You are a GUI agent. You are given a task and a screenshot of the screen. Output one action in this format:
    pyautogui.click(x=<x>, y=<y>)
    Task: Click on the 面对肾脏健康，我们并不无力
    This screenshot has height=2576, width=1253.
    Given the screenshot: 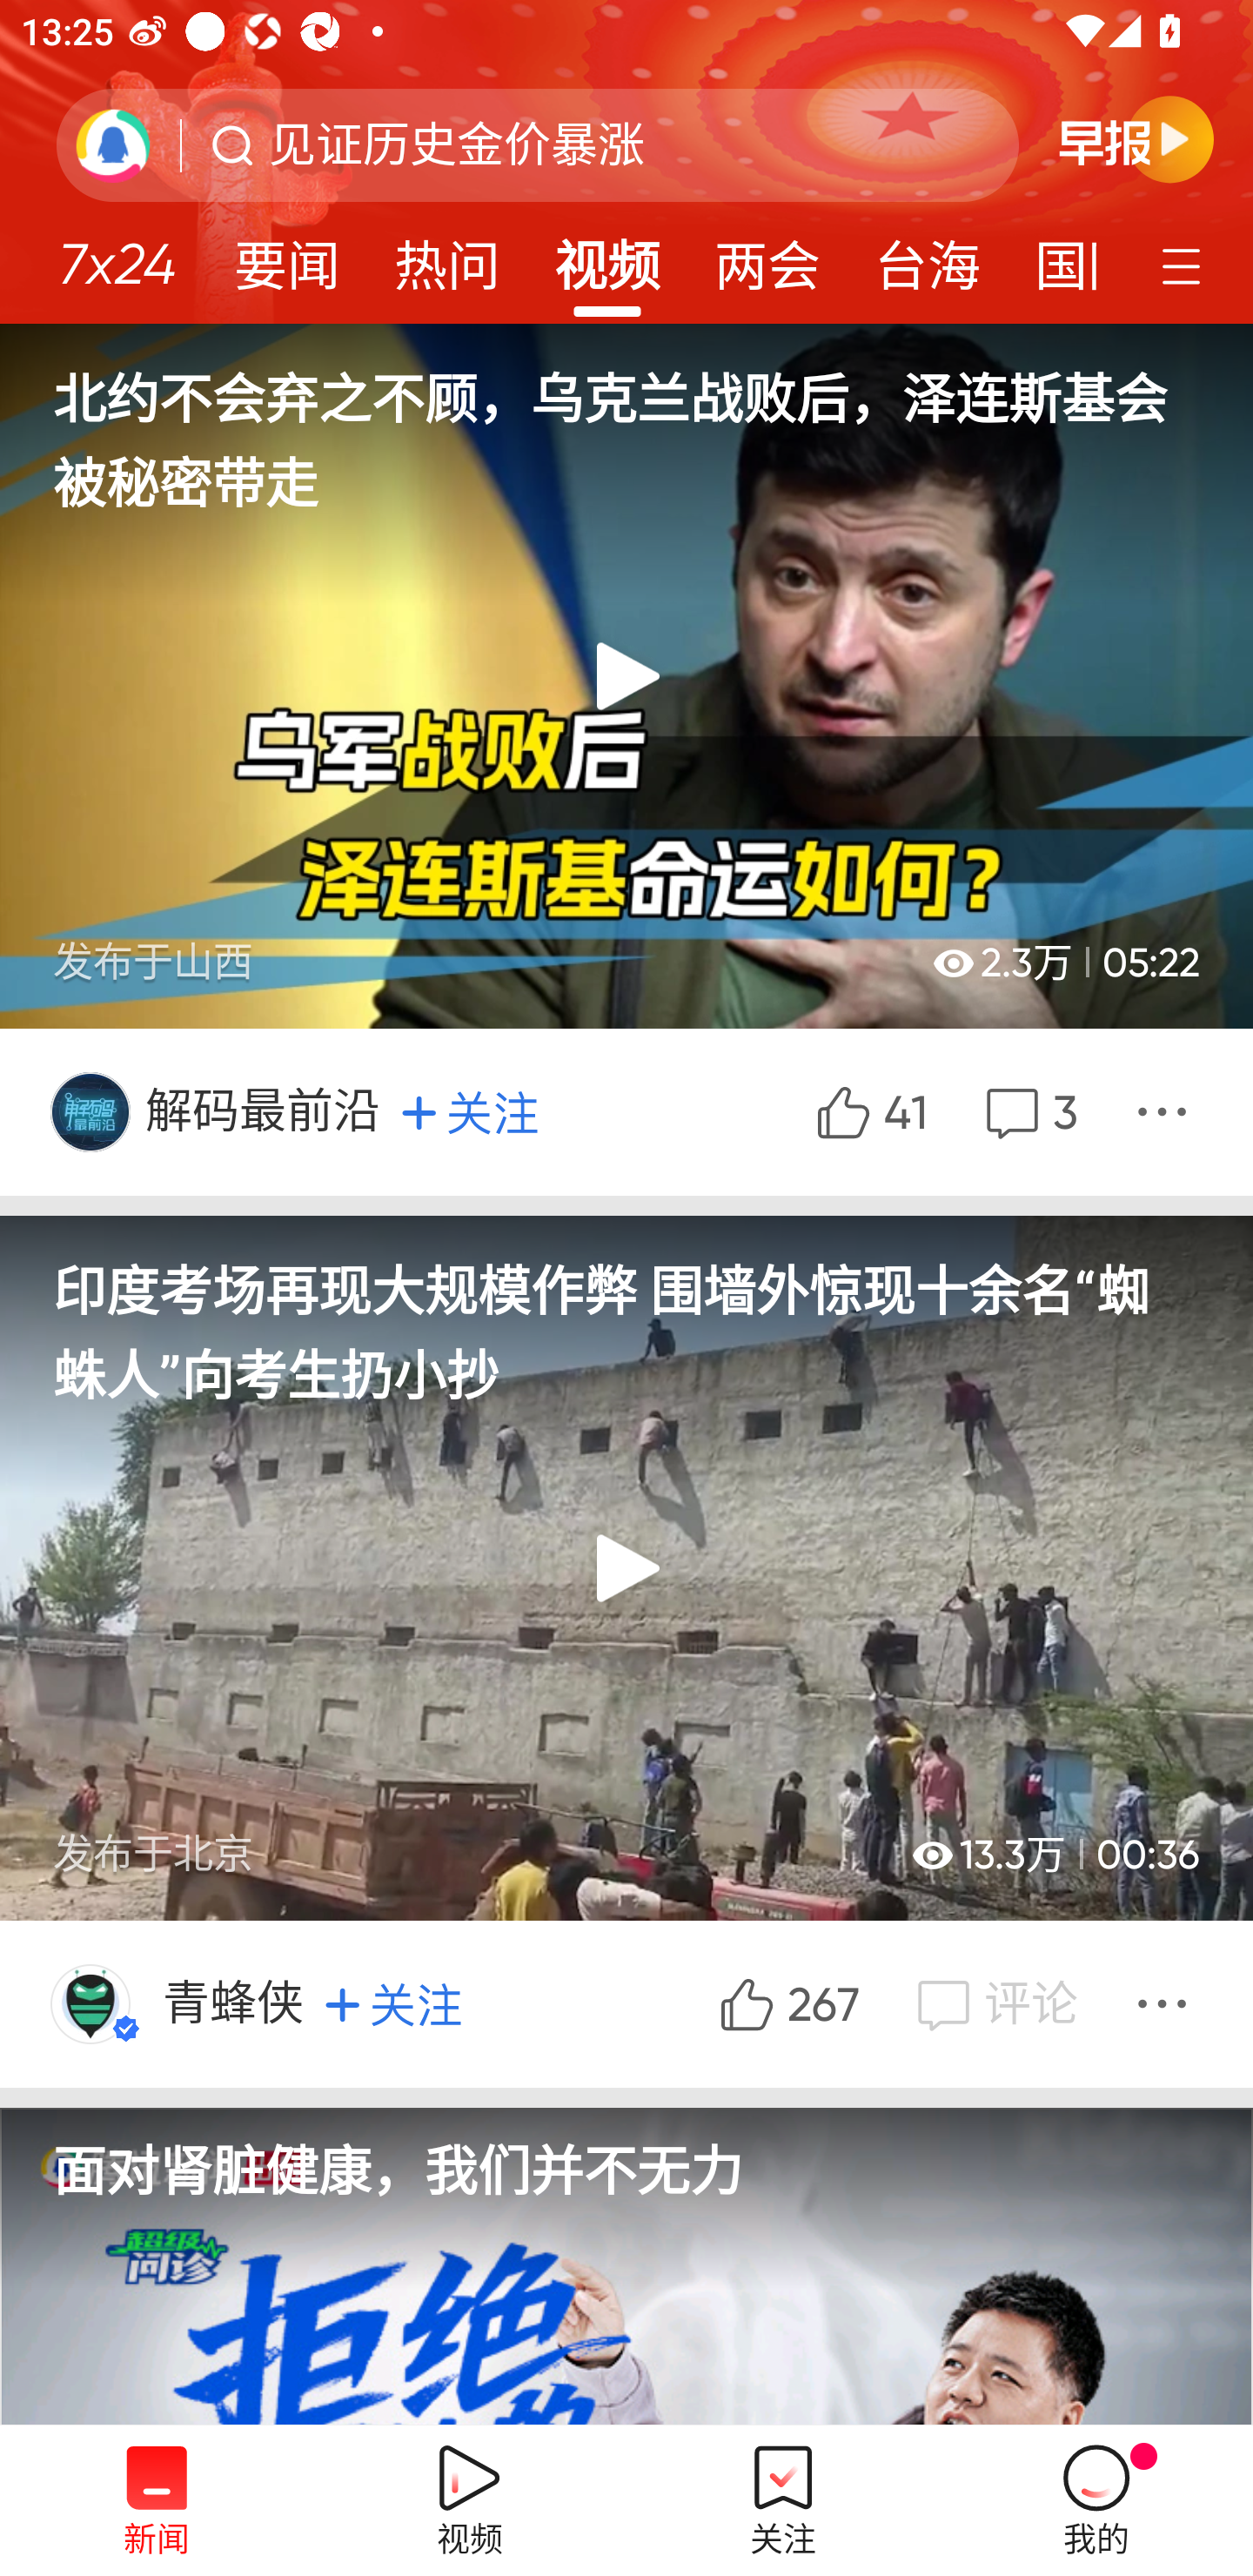 What is the action you would take?
    pyautogui.click(x=626, y=2198)
    